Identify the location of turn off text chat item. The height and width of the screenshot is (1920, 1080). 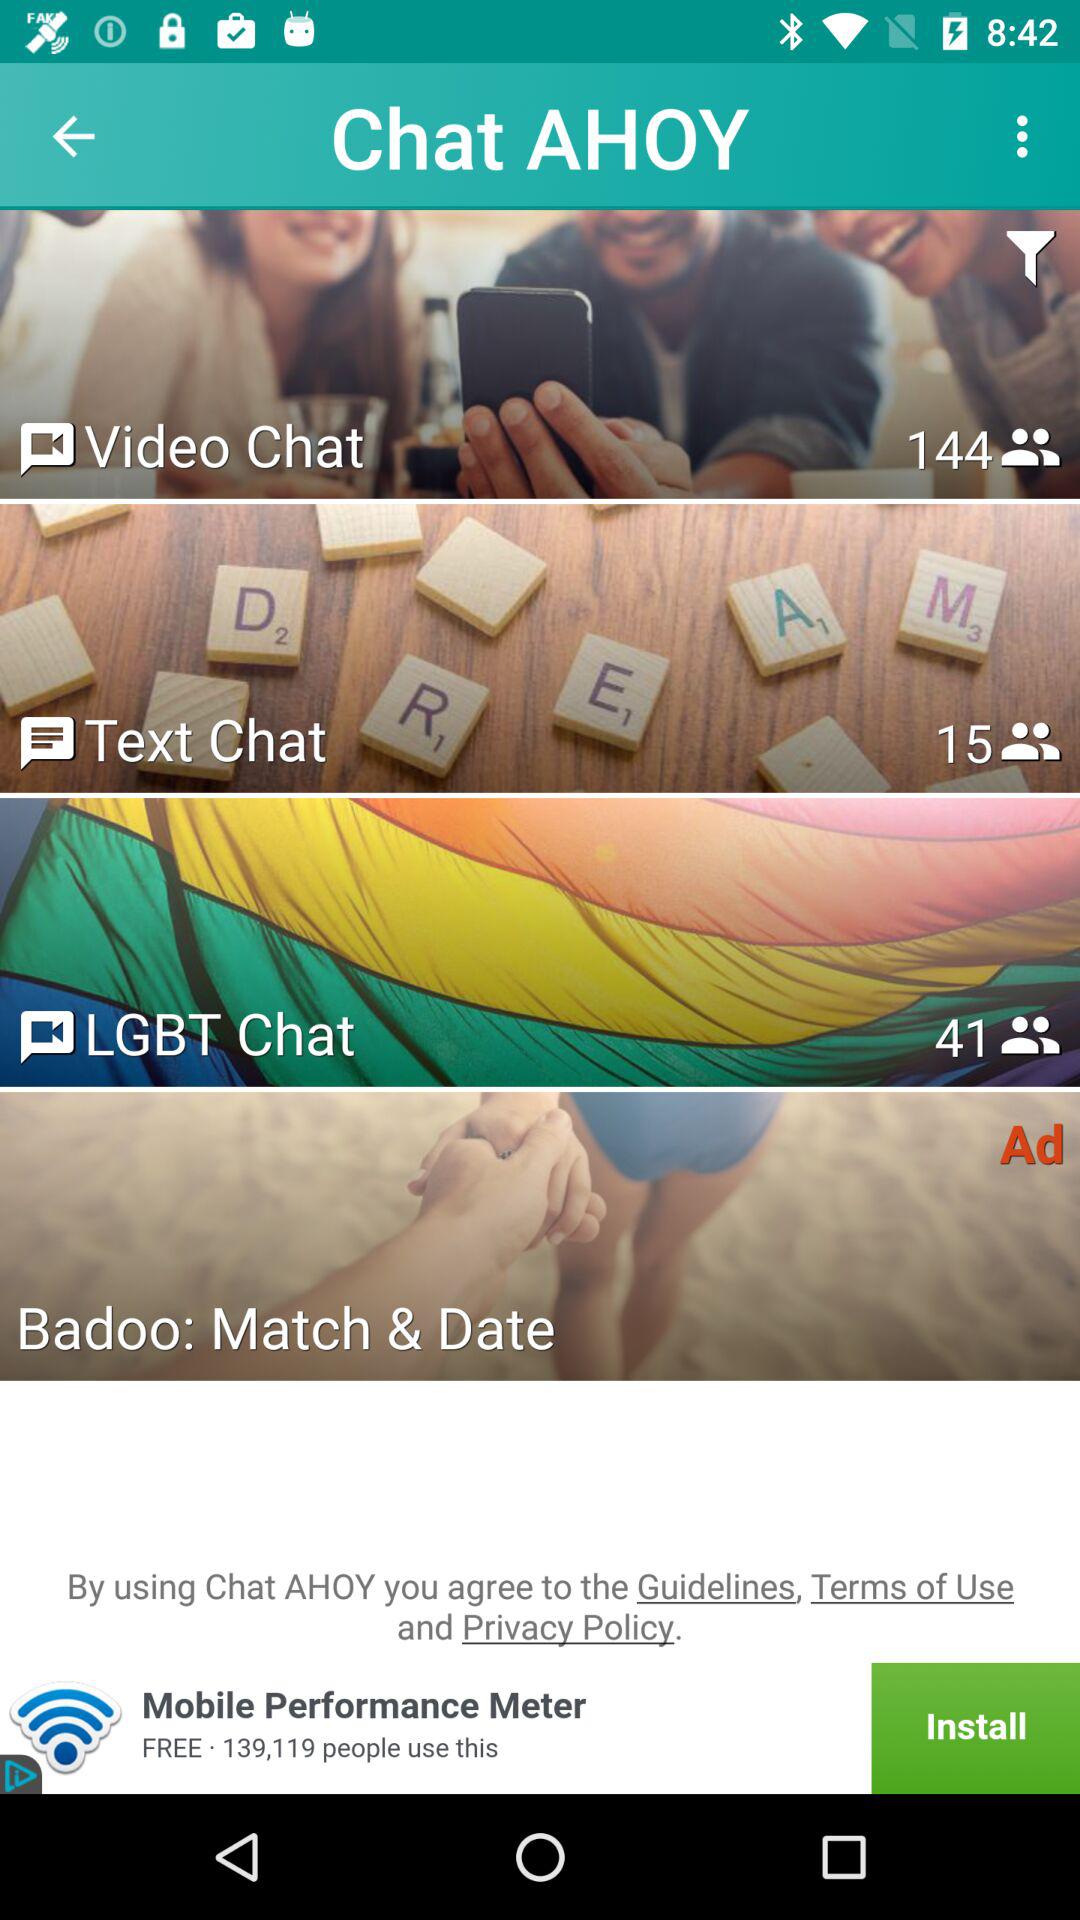
(205, 738).